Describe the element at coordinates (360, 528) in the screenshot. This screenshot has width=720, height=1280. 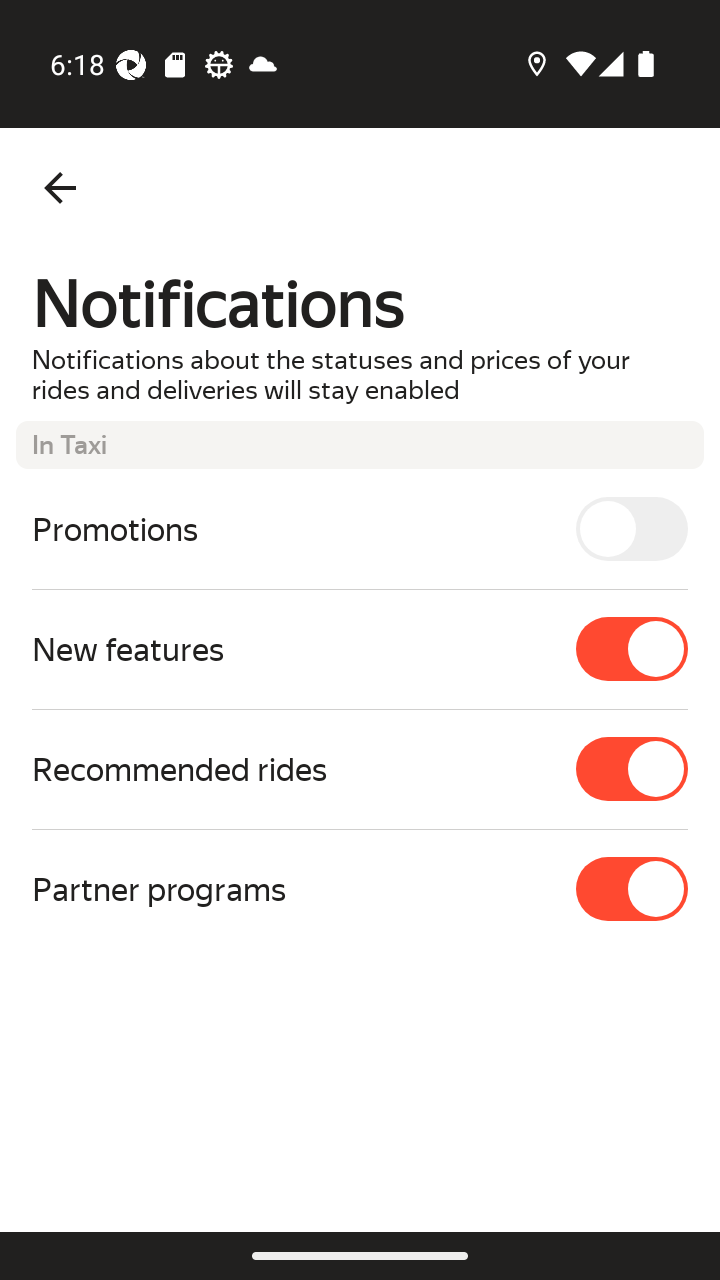
I see `Promotions` at that location.